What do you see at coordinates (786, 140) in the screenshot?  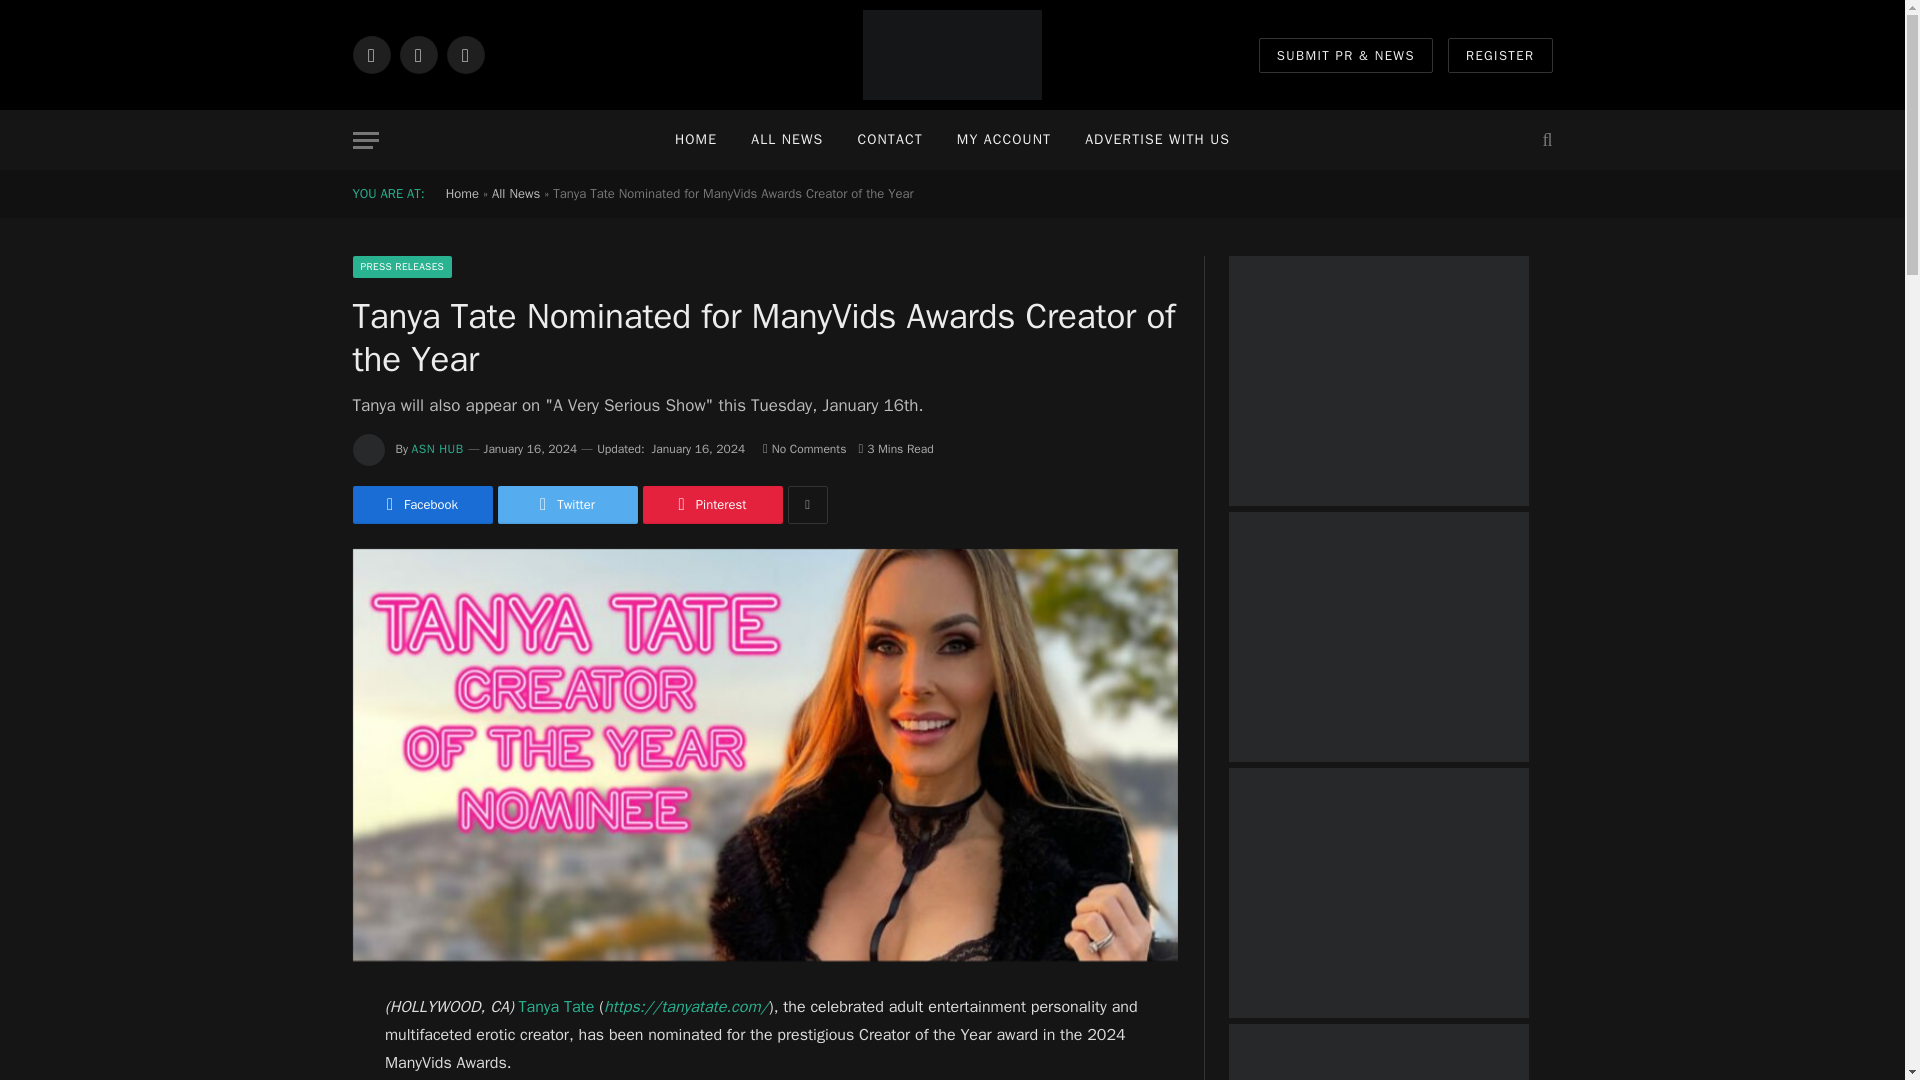 I see `ALL NEWS` at bounding box center [786, 140].